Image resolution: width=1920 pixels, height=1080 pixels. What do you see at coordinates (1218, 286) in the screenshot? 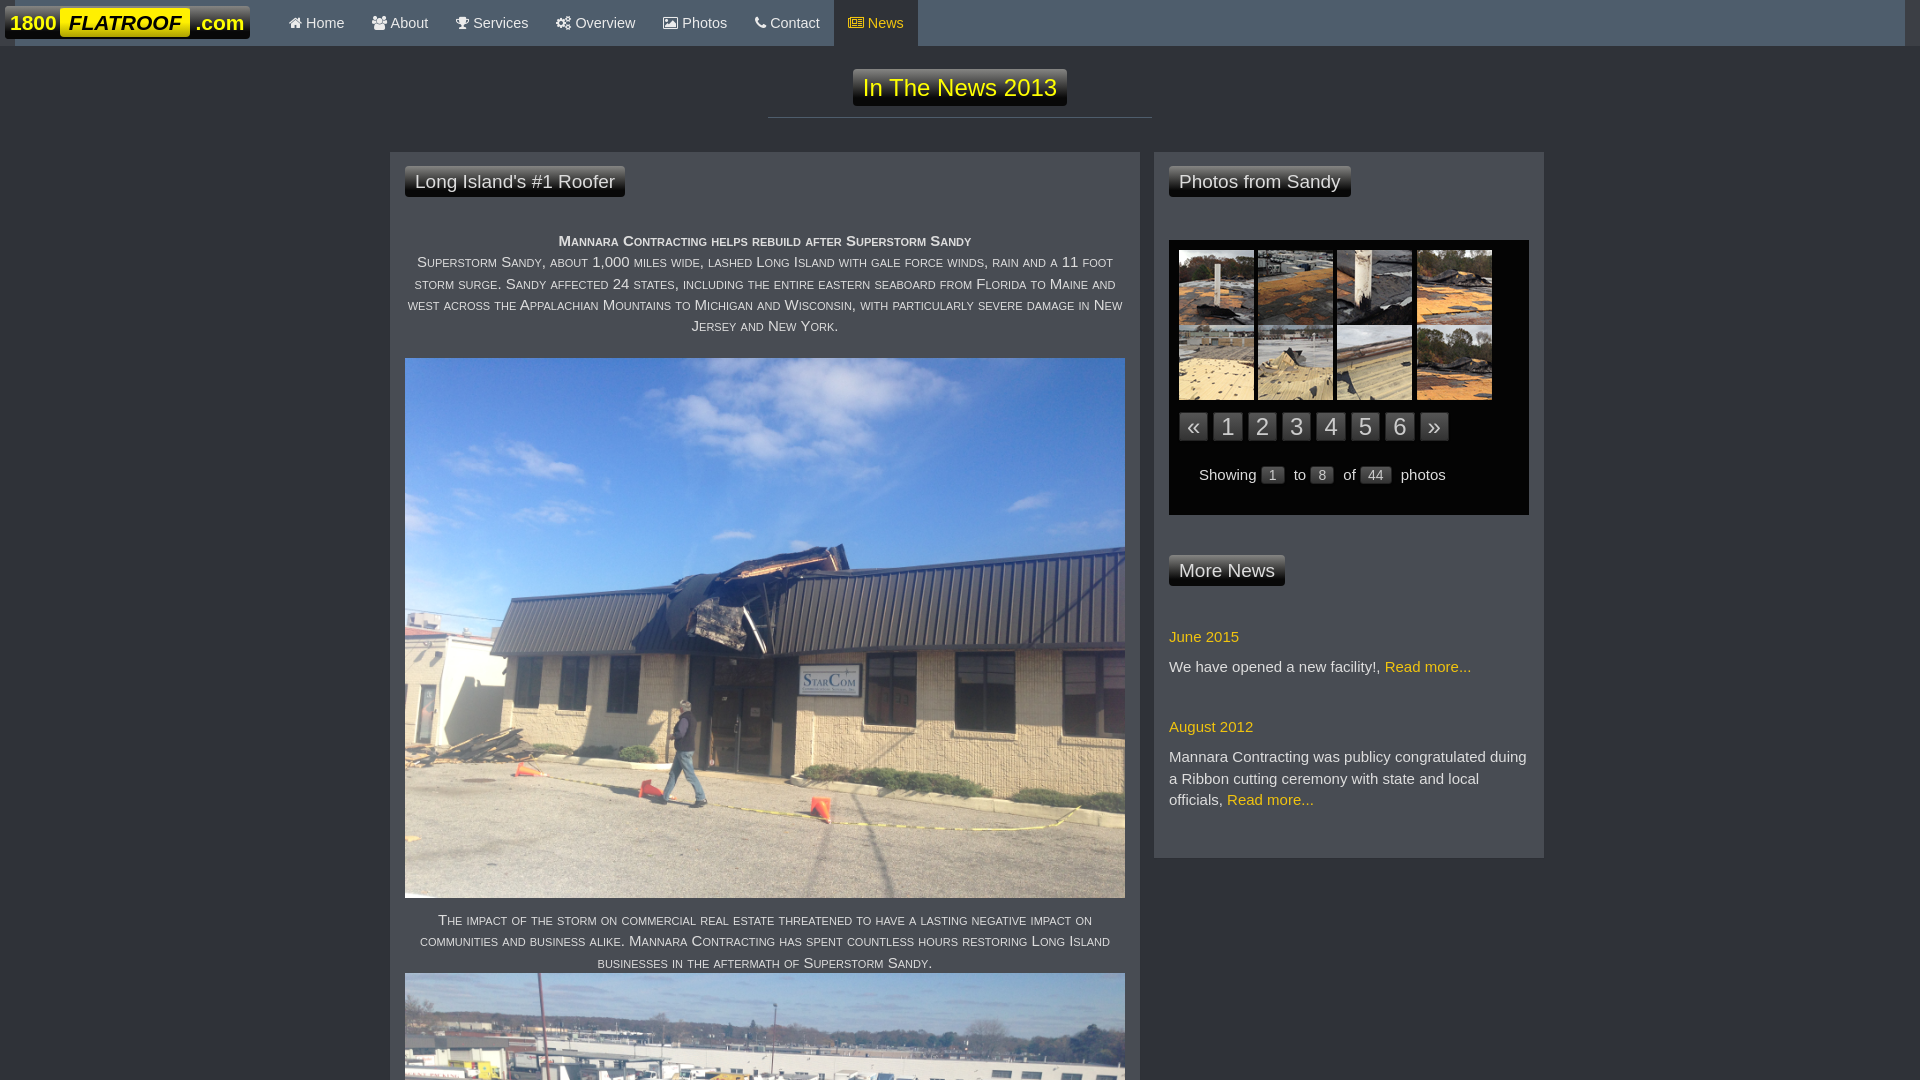
I see `1800Flatroof.com on the  job` at bounding box center [1218, 286].